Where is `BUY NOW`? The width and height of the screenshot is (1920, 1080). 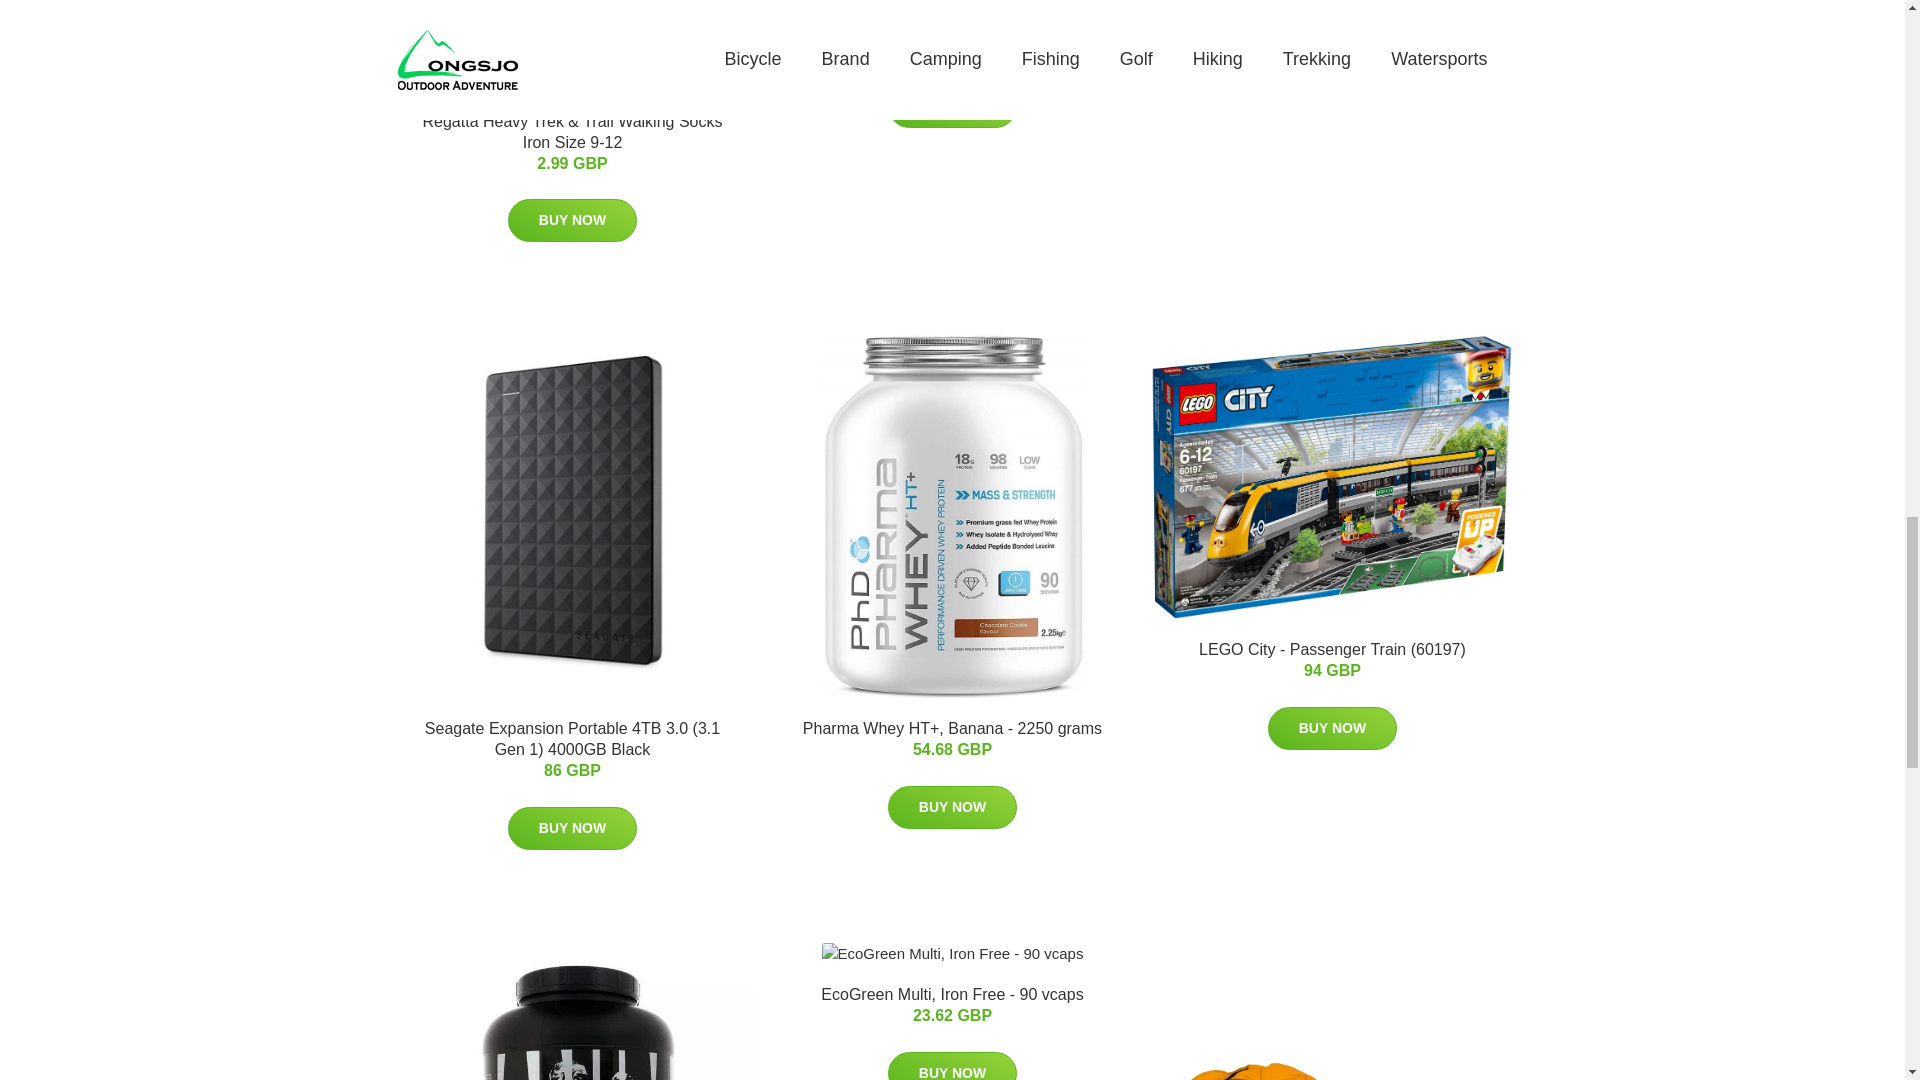
BUY NOW is located at coordinates (952, 1066).